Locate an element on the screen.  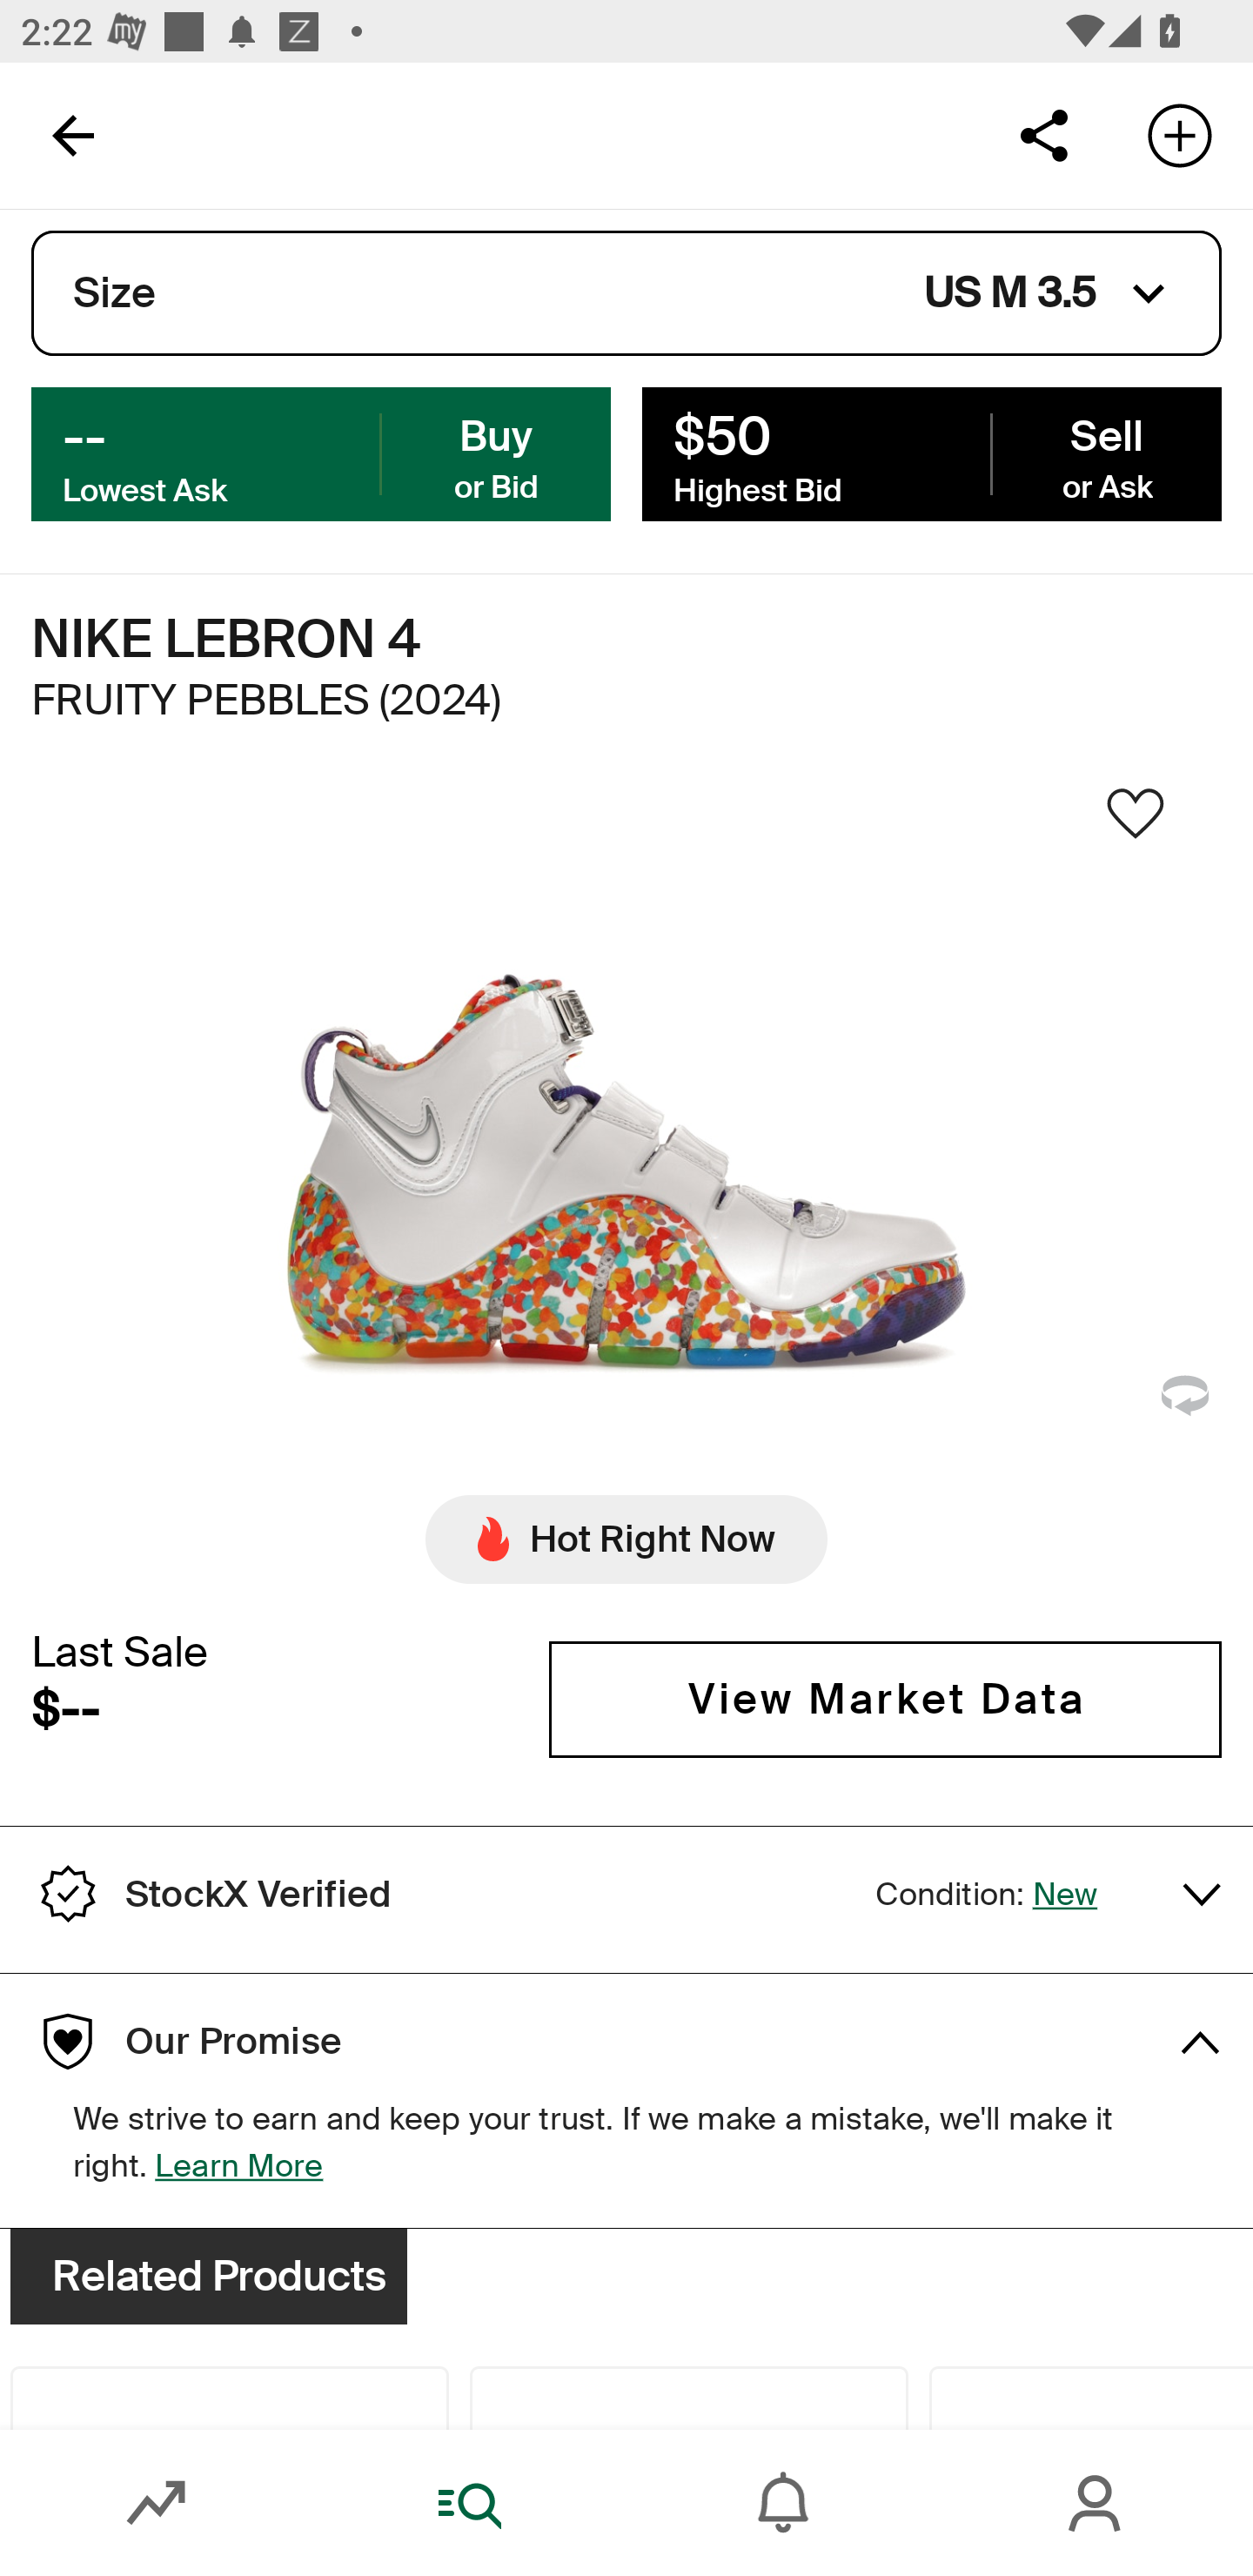
Inbox is located at coordinates (783, 2503).